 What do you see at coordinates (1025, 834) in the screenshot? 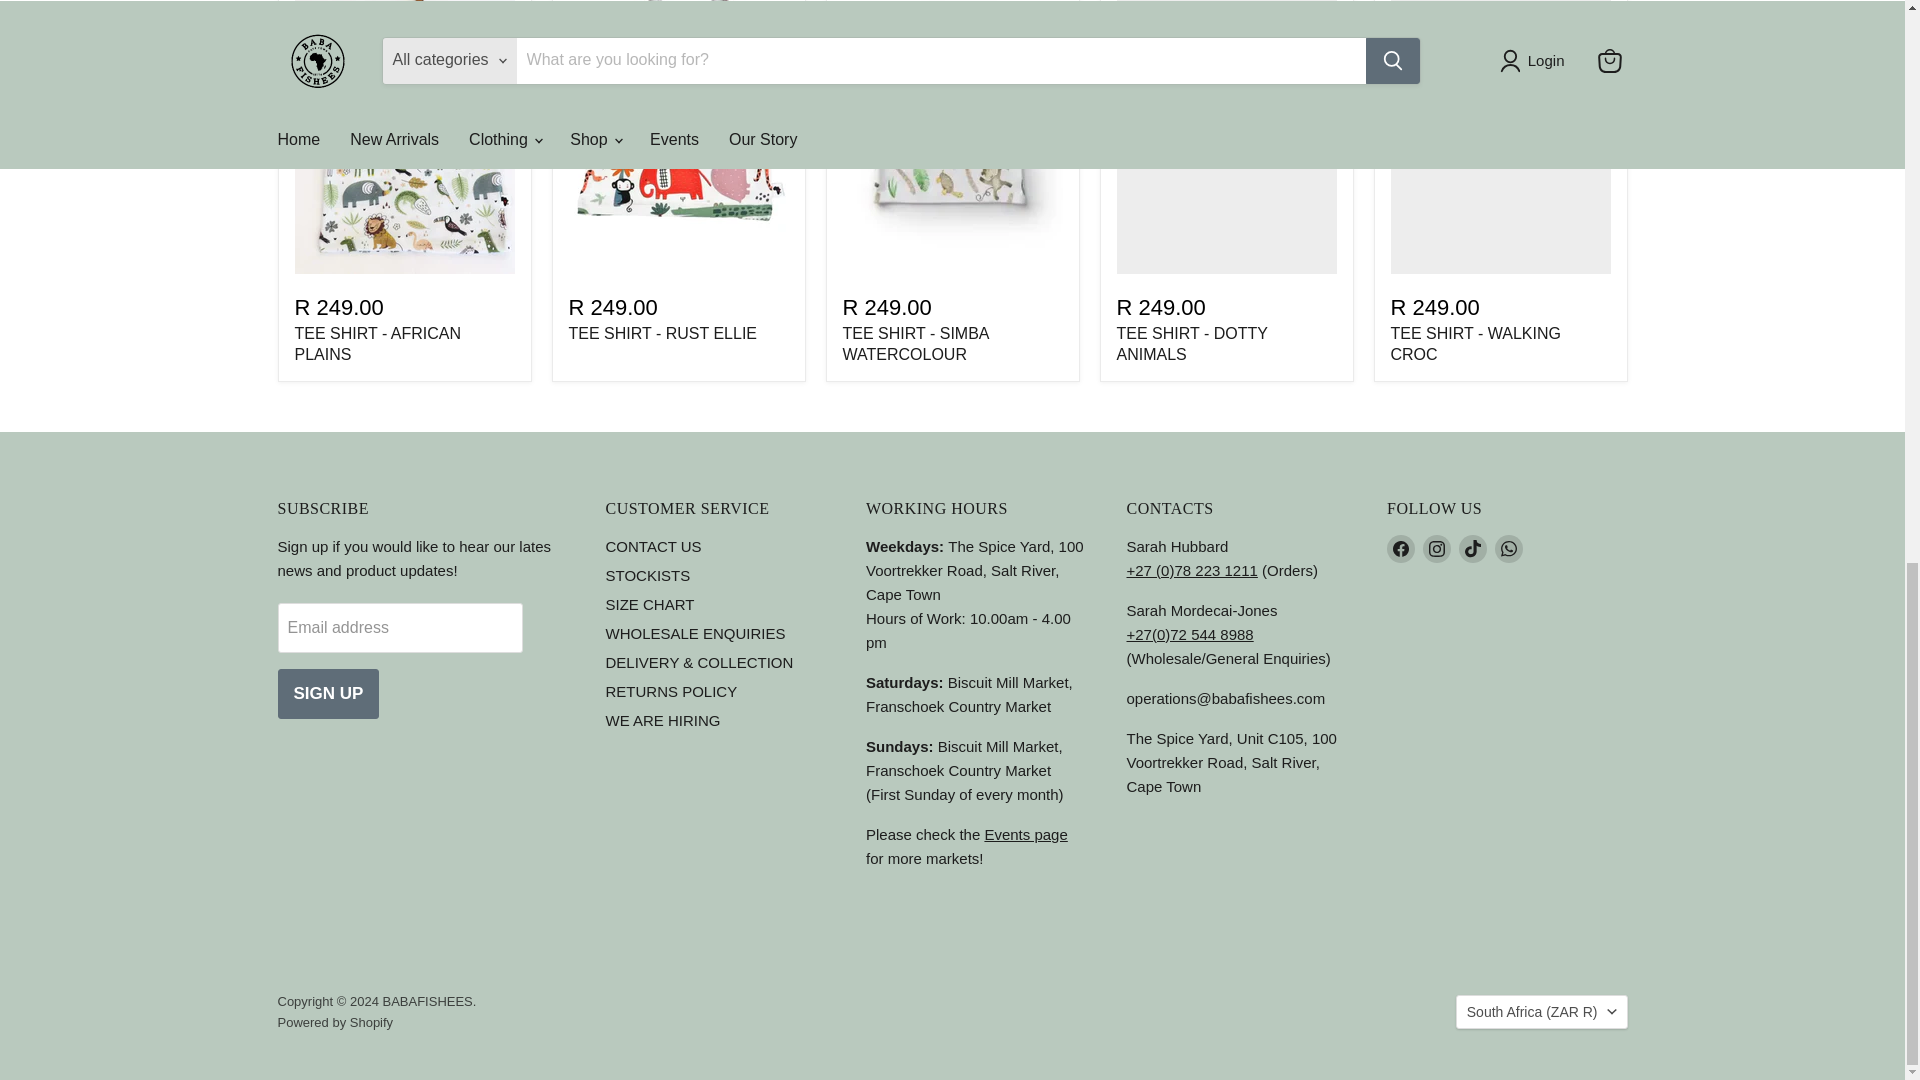
I see `EVENTS CALENDAR` at bounding box center [1025, 834].